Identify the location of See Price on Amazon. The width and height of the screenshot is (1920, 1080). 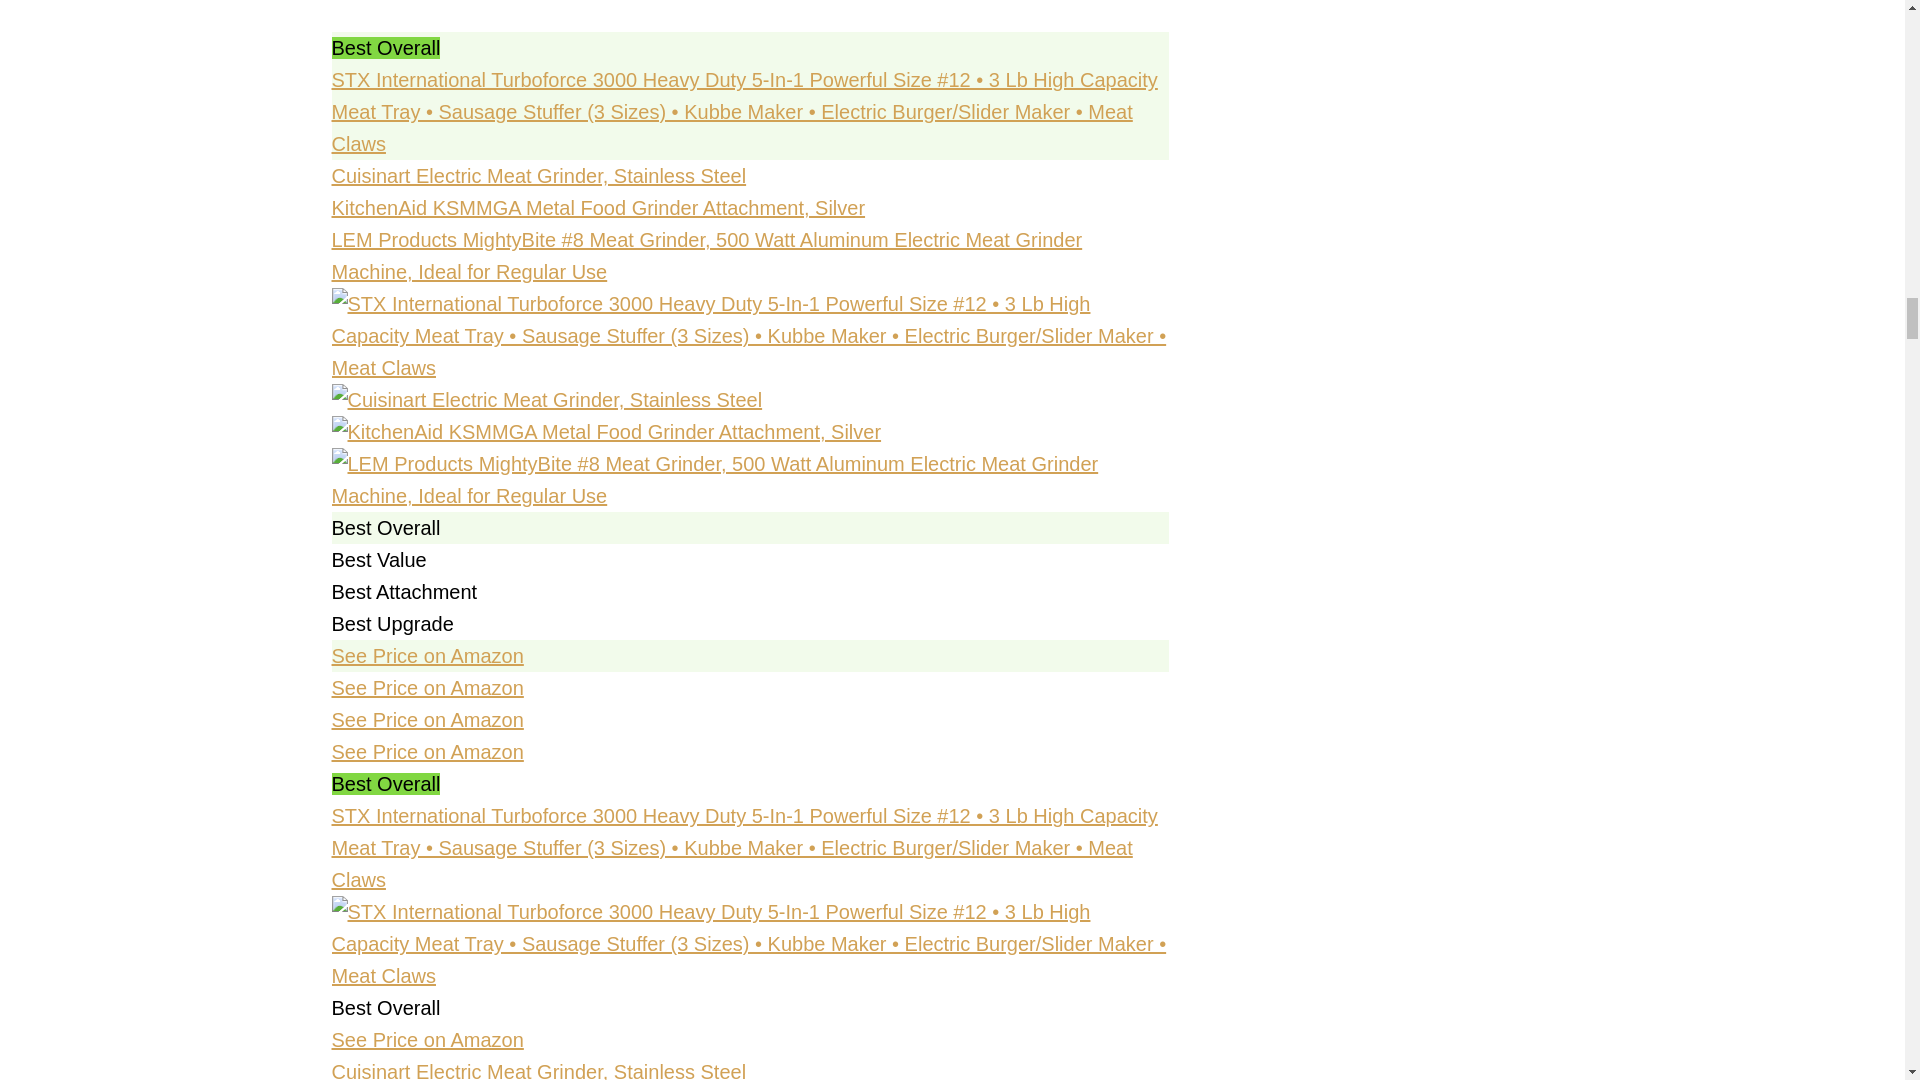
(428, 751).